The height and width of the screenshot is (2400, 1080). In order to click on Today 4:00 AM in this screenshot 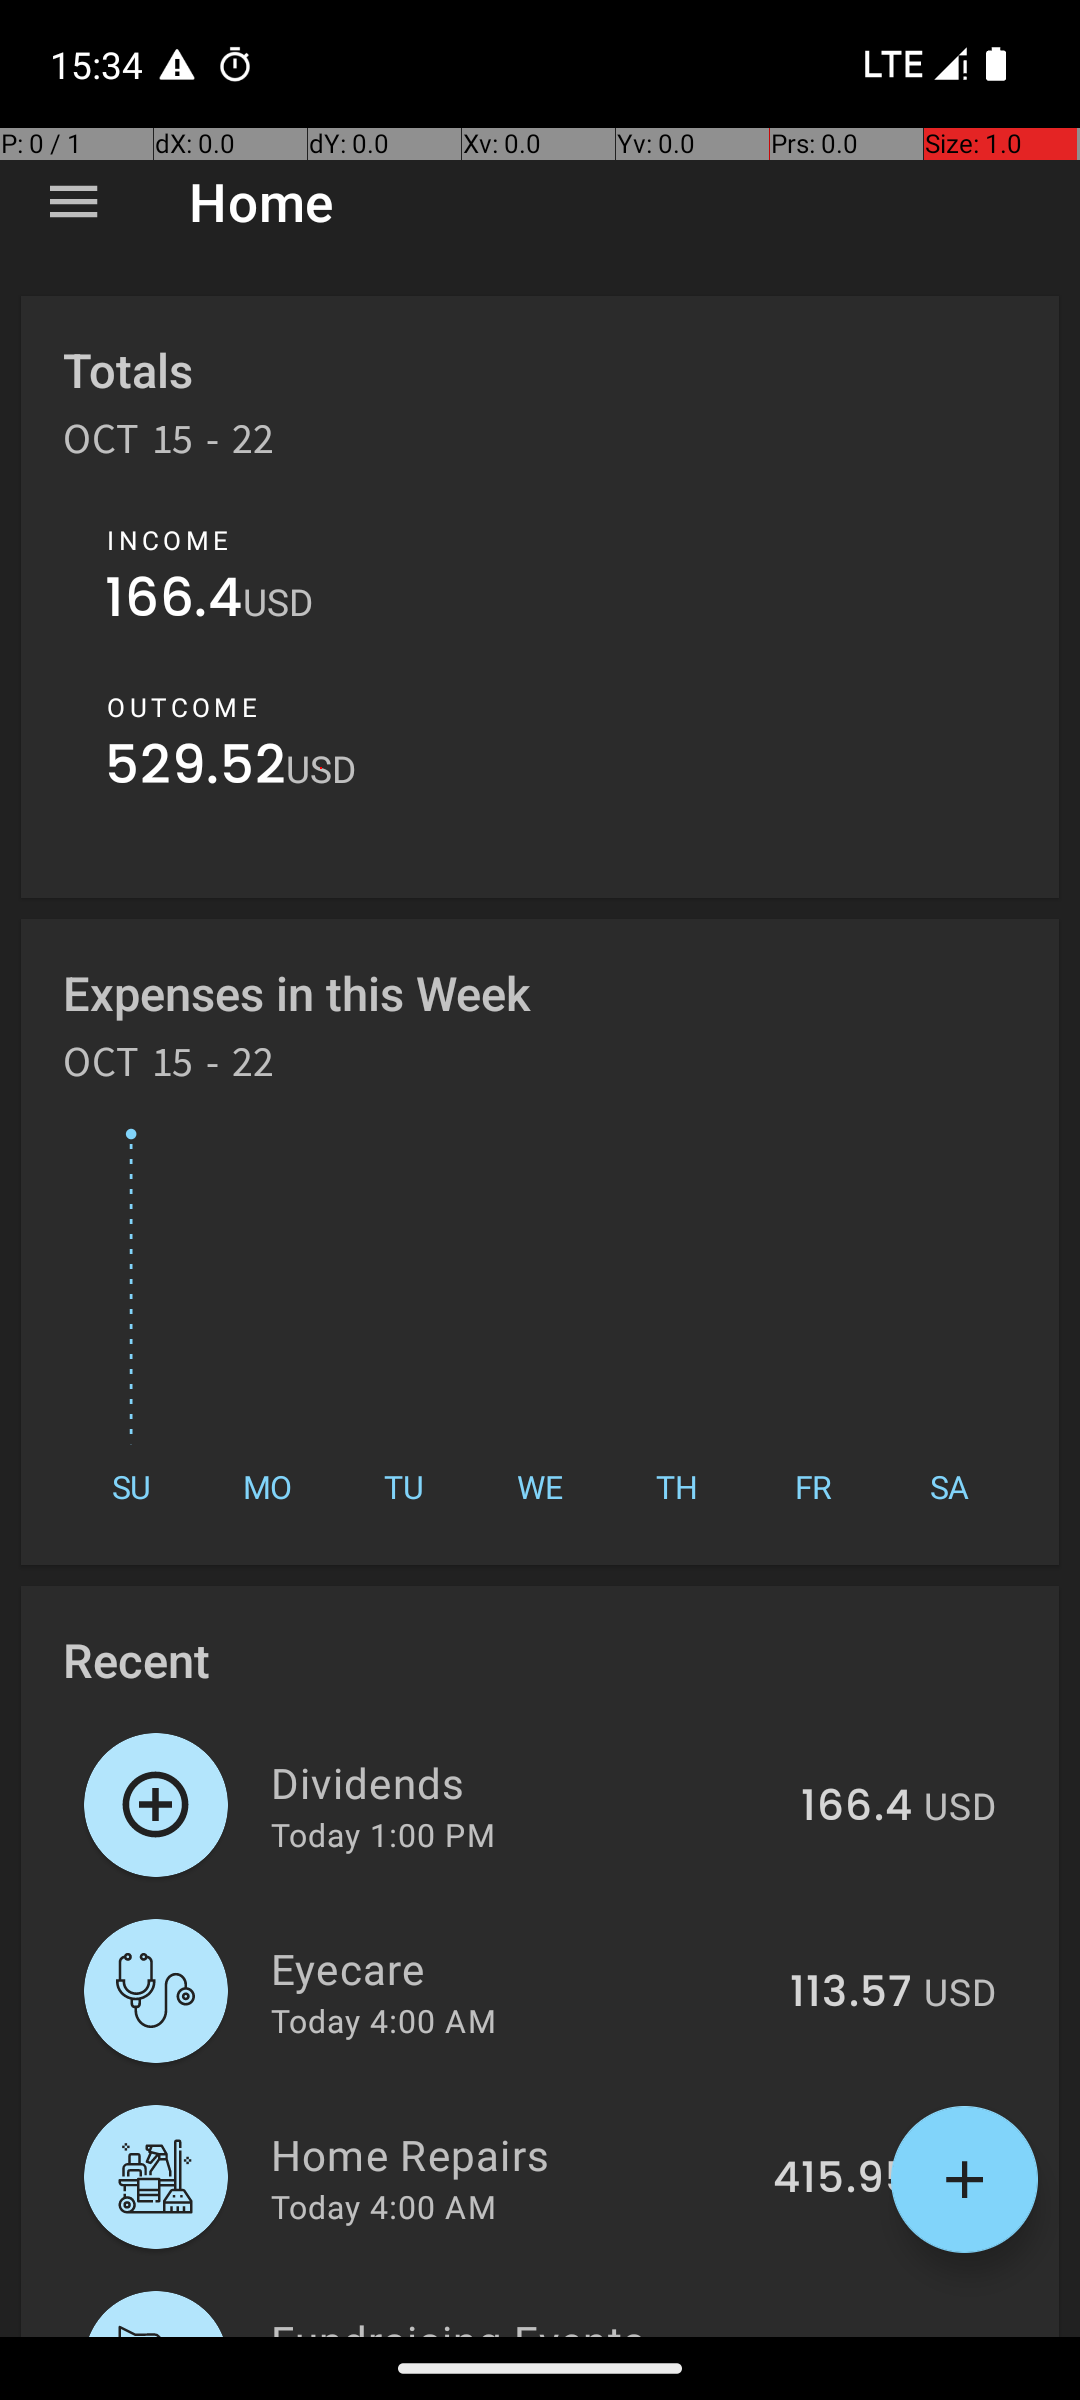, I will do `click(384, 2020)`.